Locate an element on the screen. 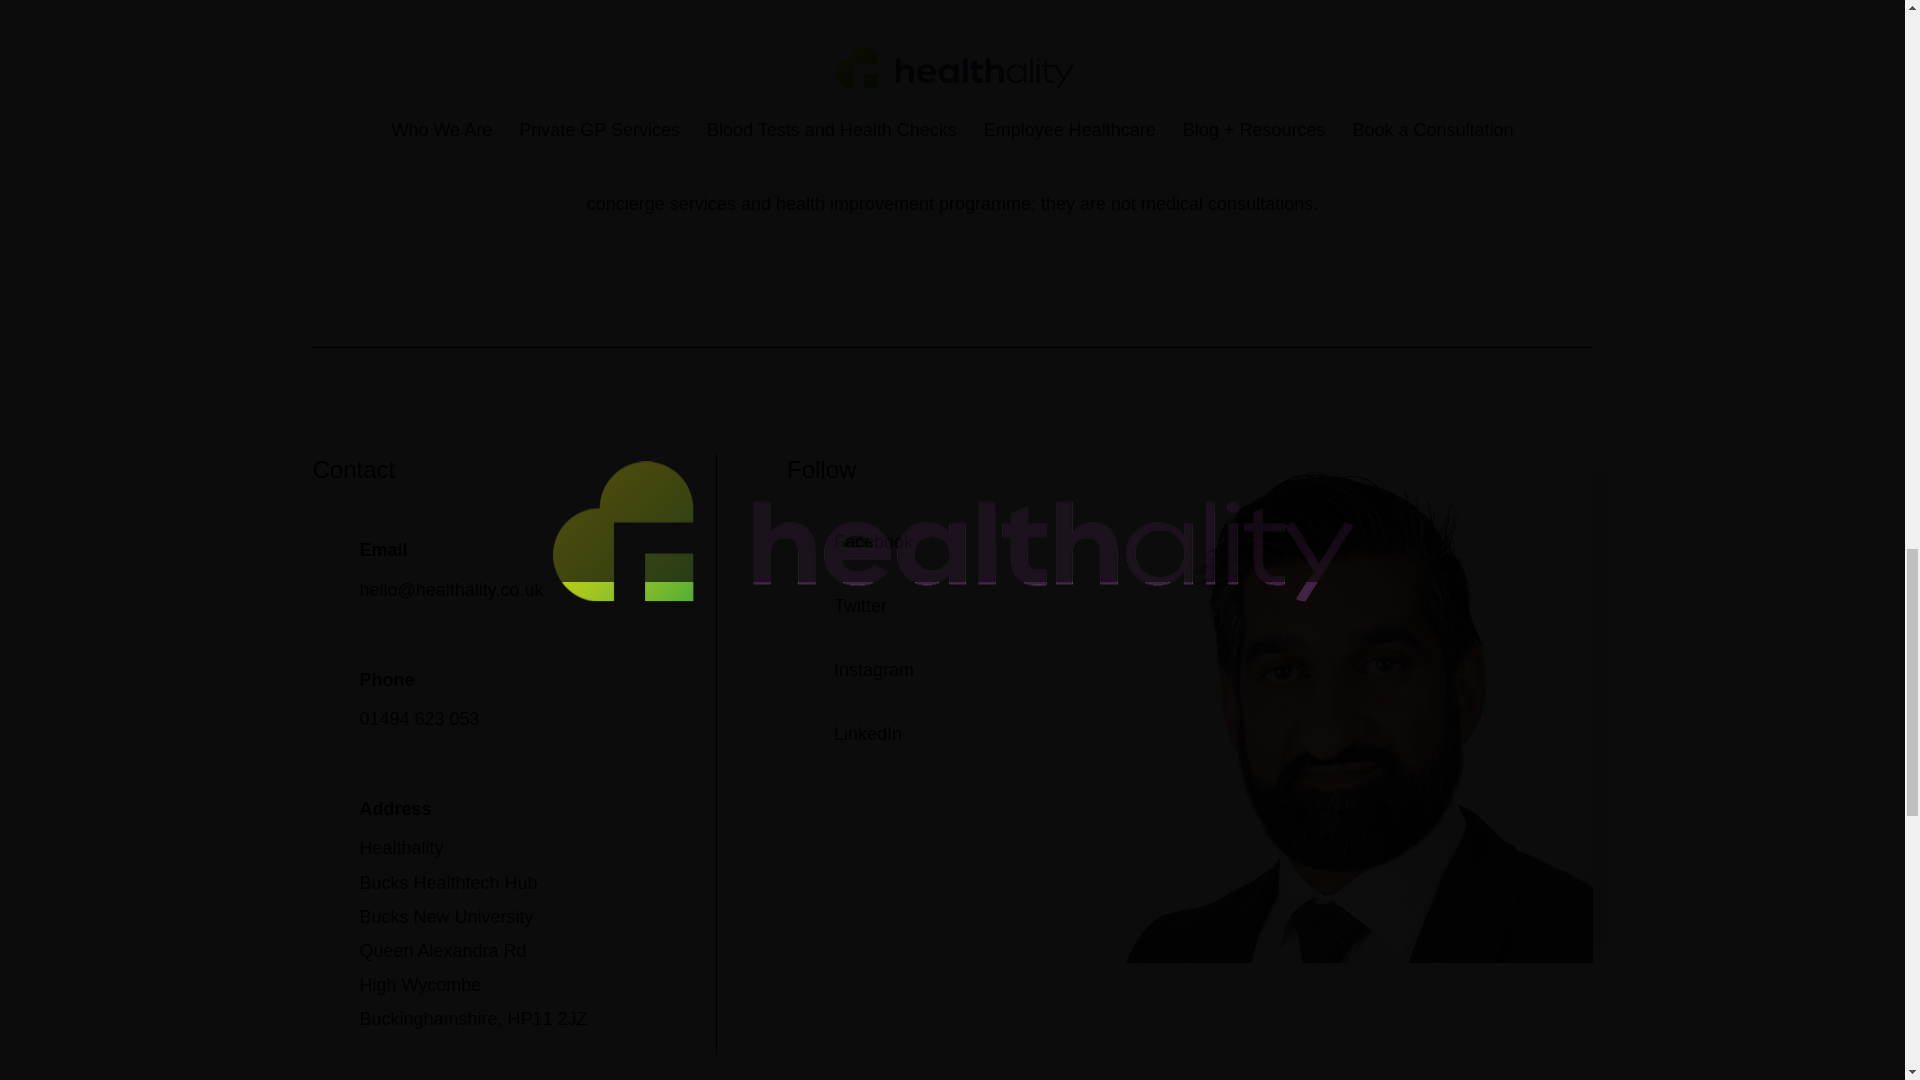 The image size is (1920, 1080). Email is located at coordinates (384, 550).